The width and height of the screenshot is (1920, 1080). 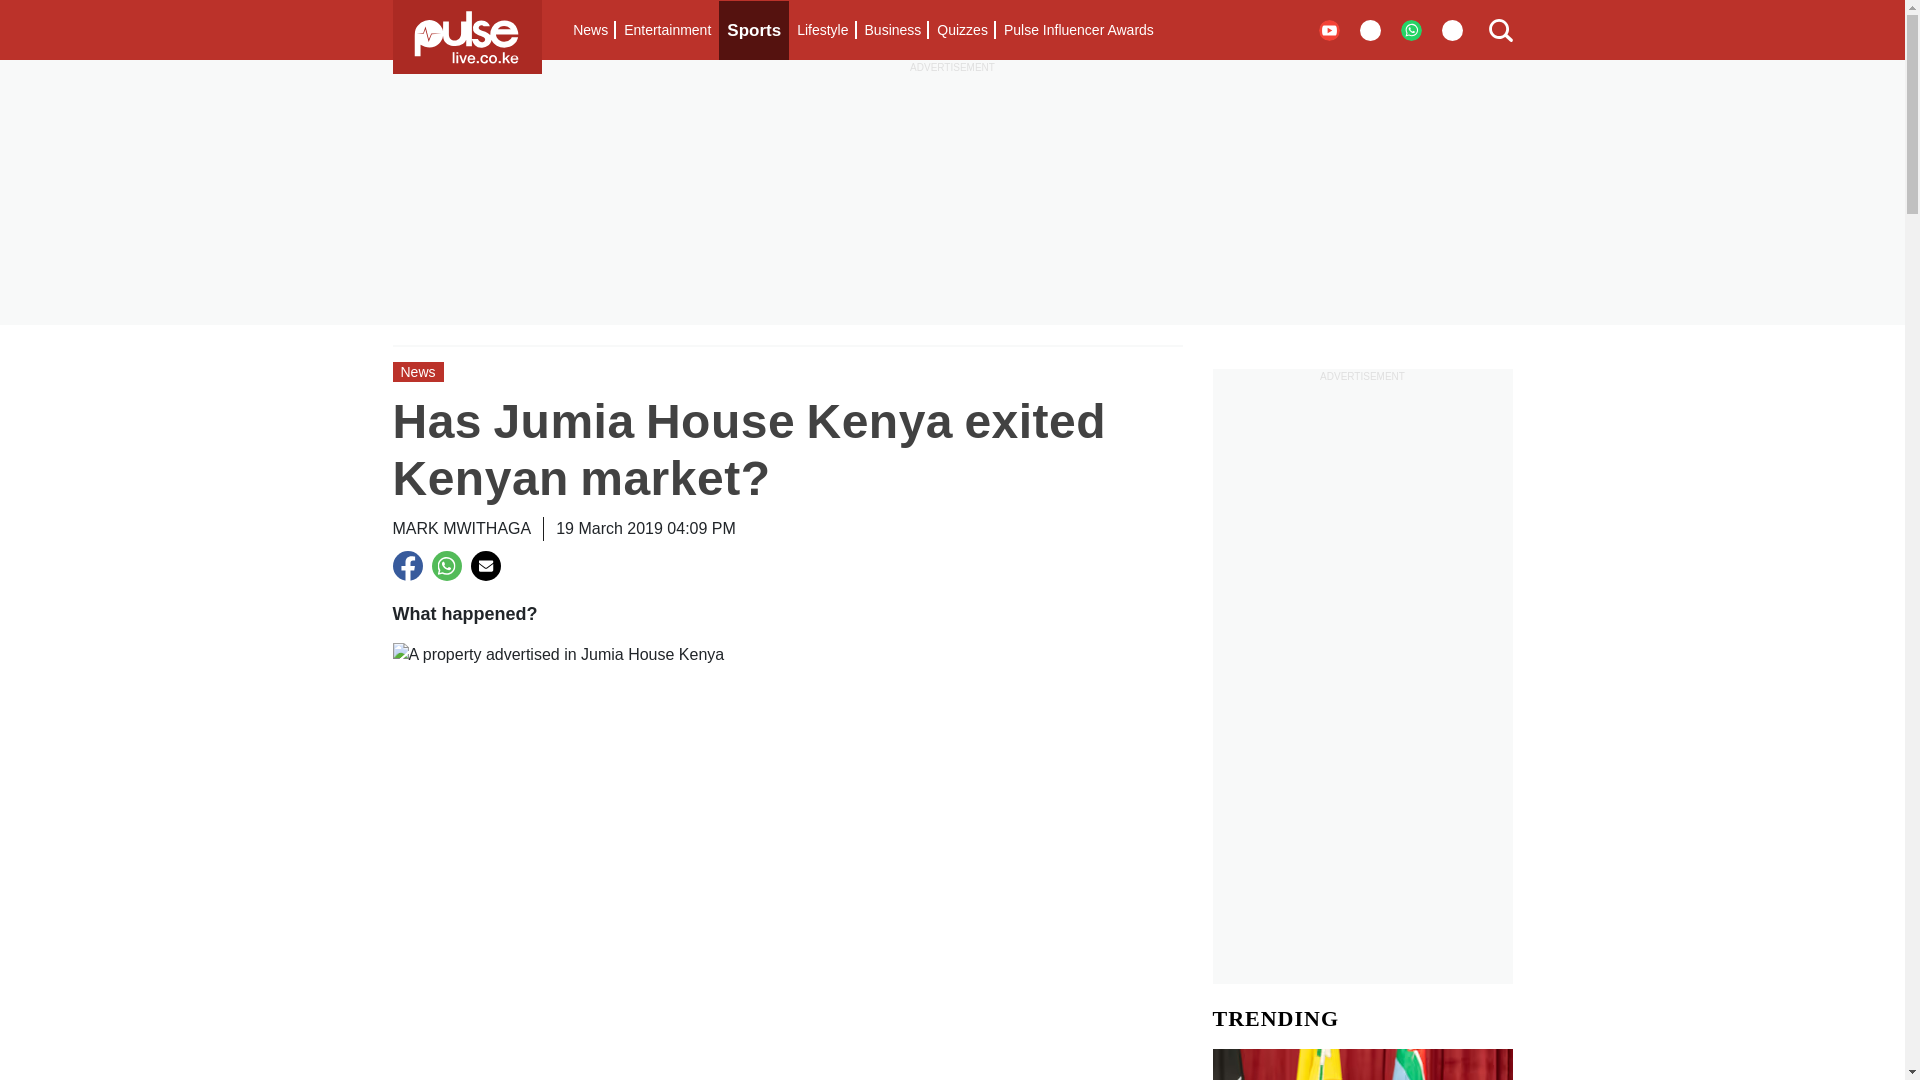 What do you see at coordinates (962, 30) in the screenshot?
I see `Quizzes` at bounding box center [962, 30].